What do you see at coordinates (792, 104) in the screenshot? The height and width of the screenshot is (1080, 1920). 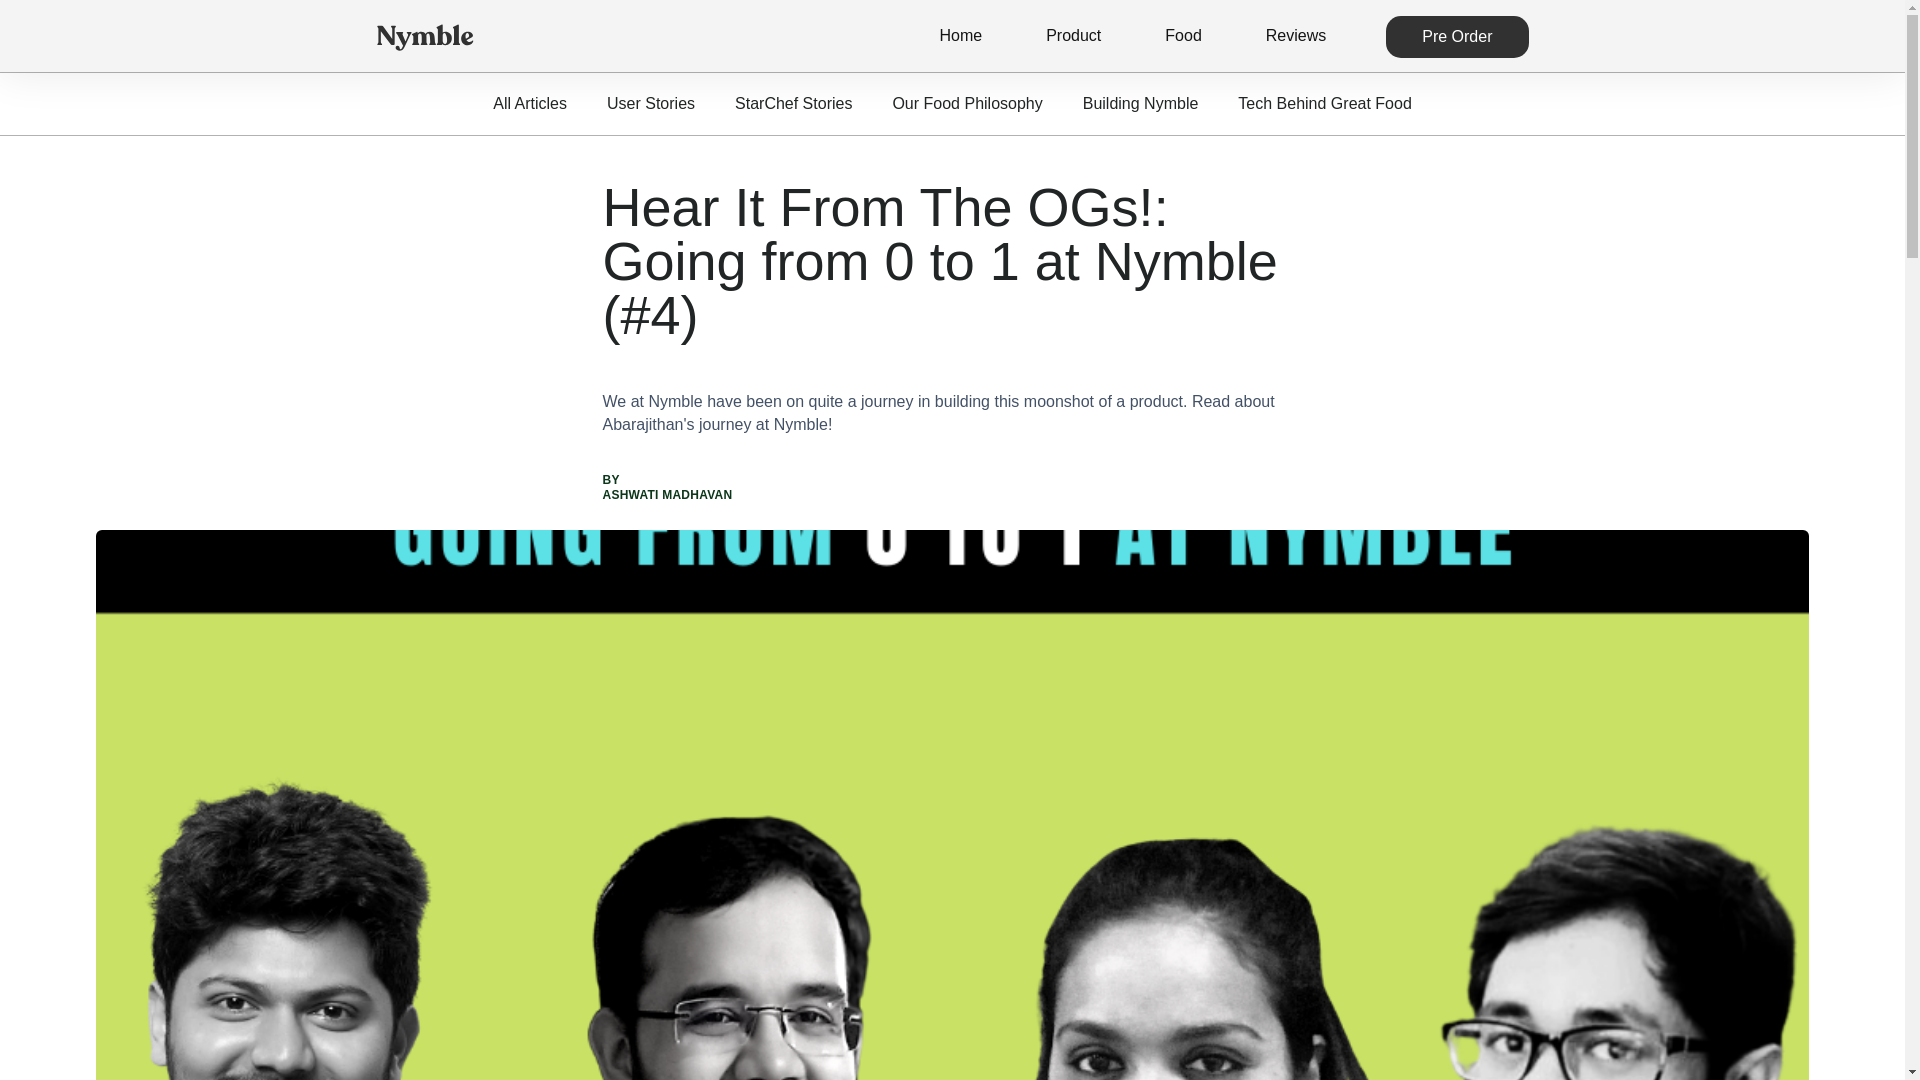 I see `StarChef Stories` at bounding box center [792, 104].